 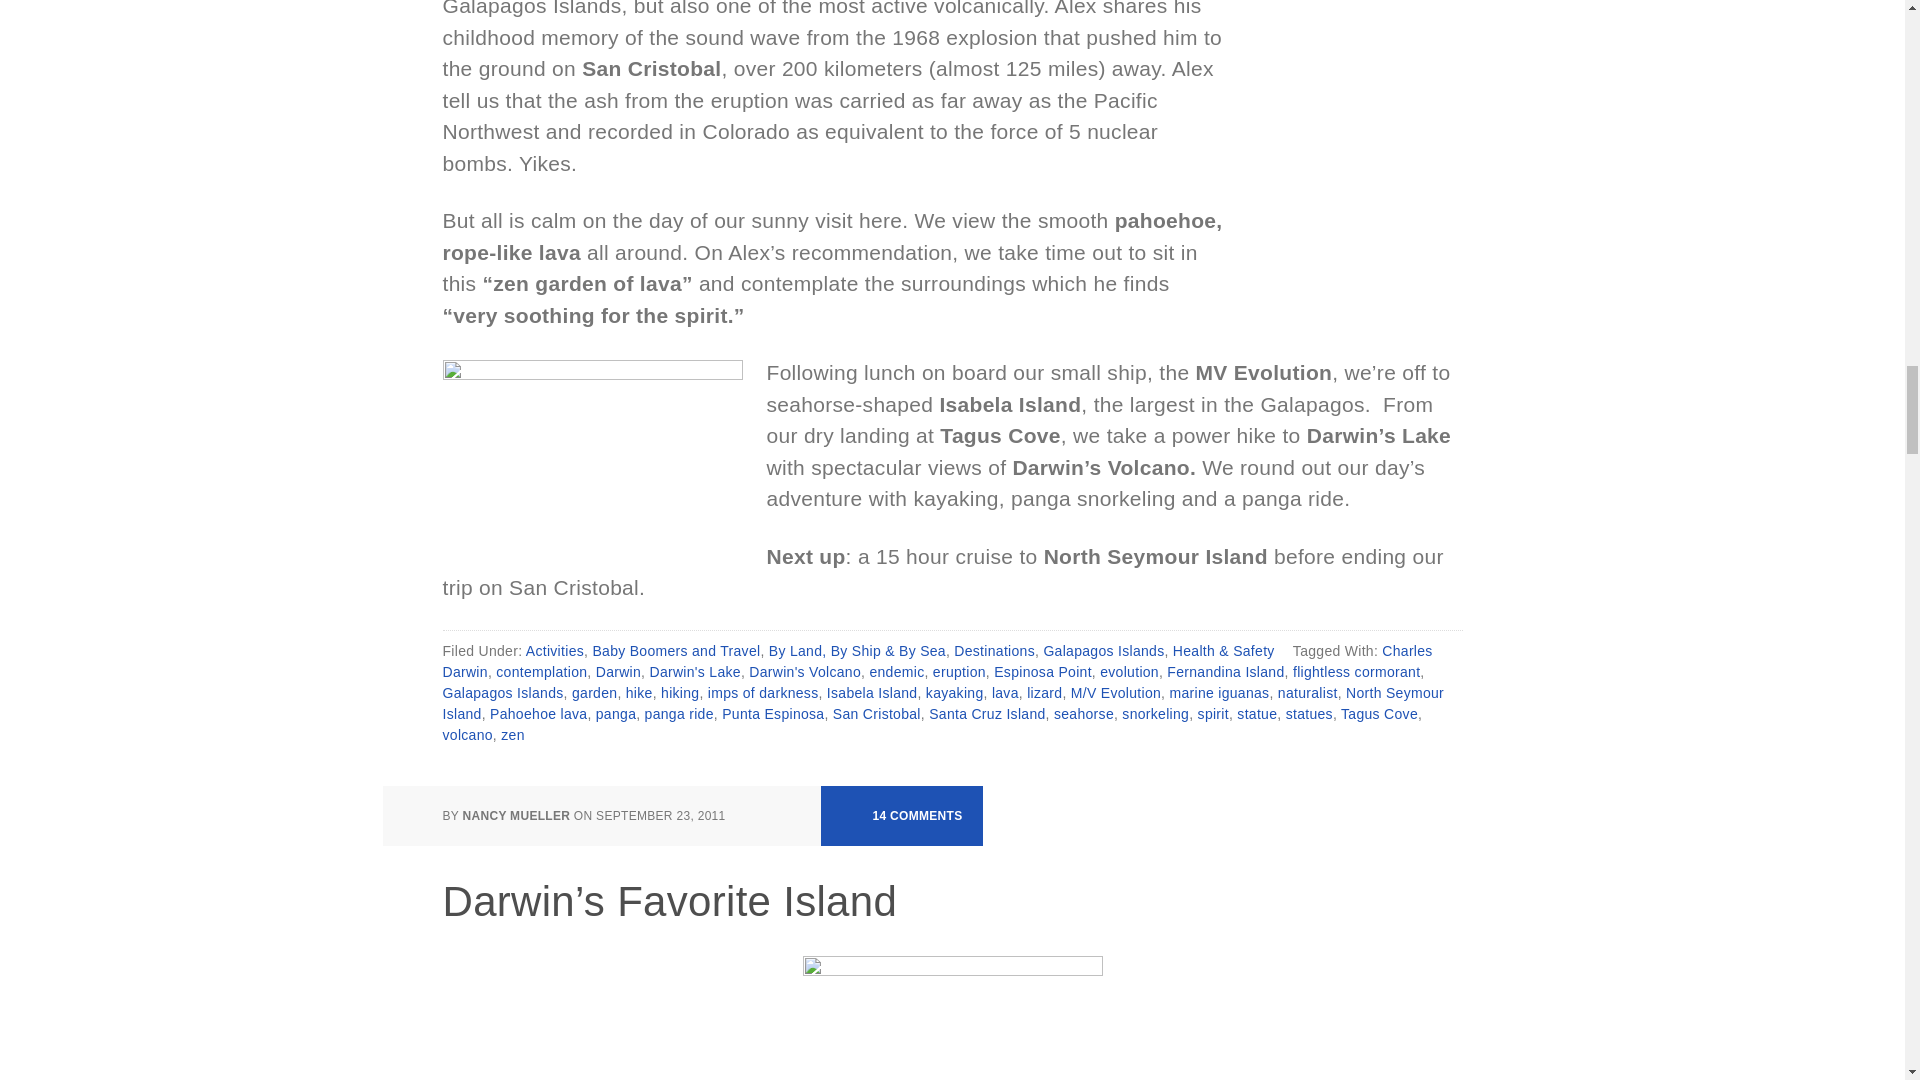 I want to click on Galapagos Islands, so click(x=1102, y=649).